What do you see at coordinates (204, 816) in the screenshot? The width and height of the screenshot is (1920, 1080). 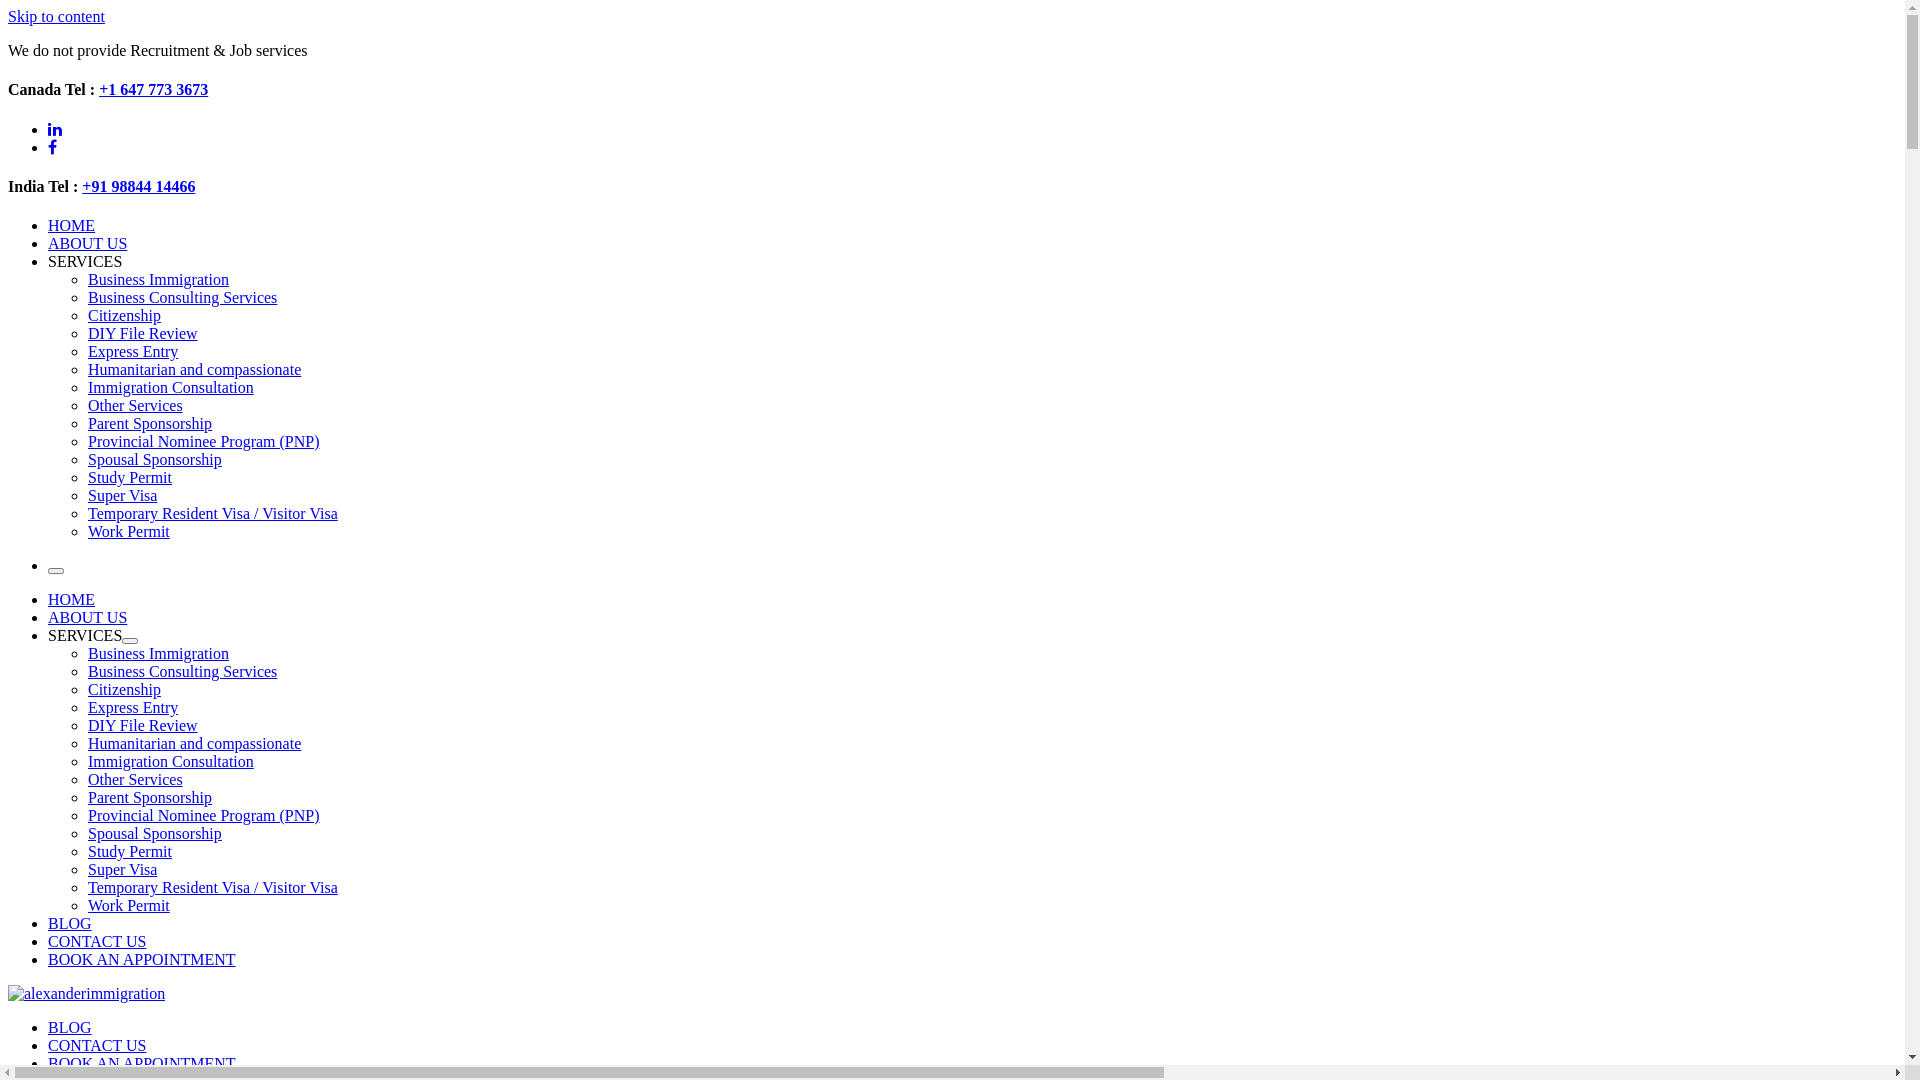 I see `Provincial Nominee Program (PNP)` at bounding box center [204, 816].